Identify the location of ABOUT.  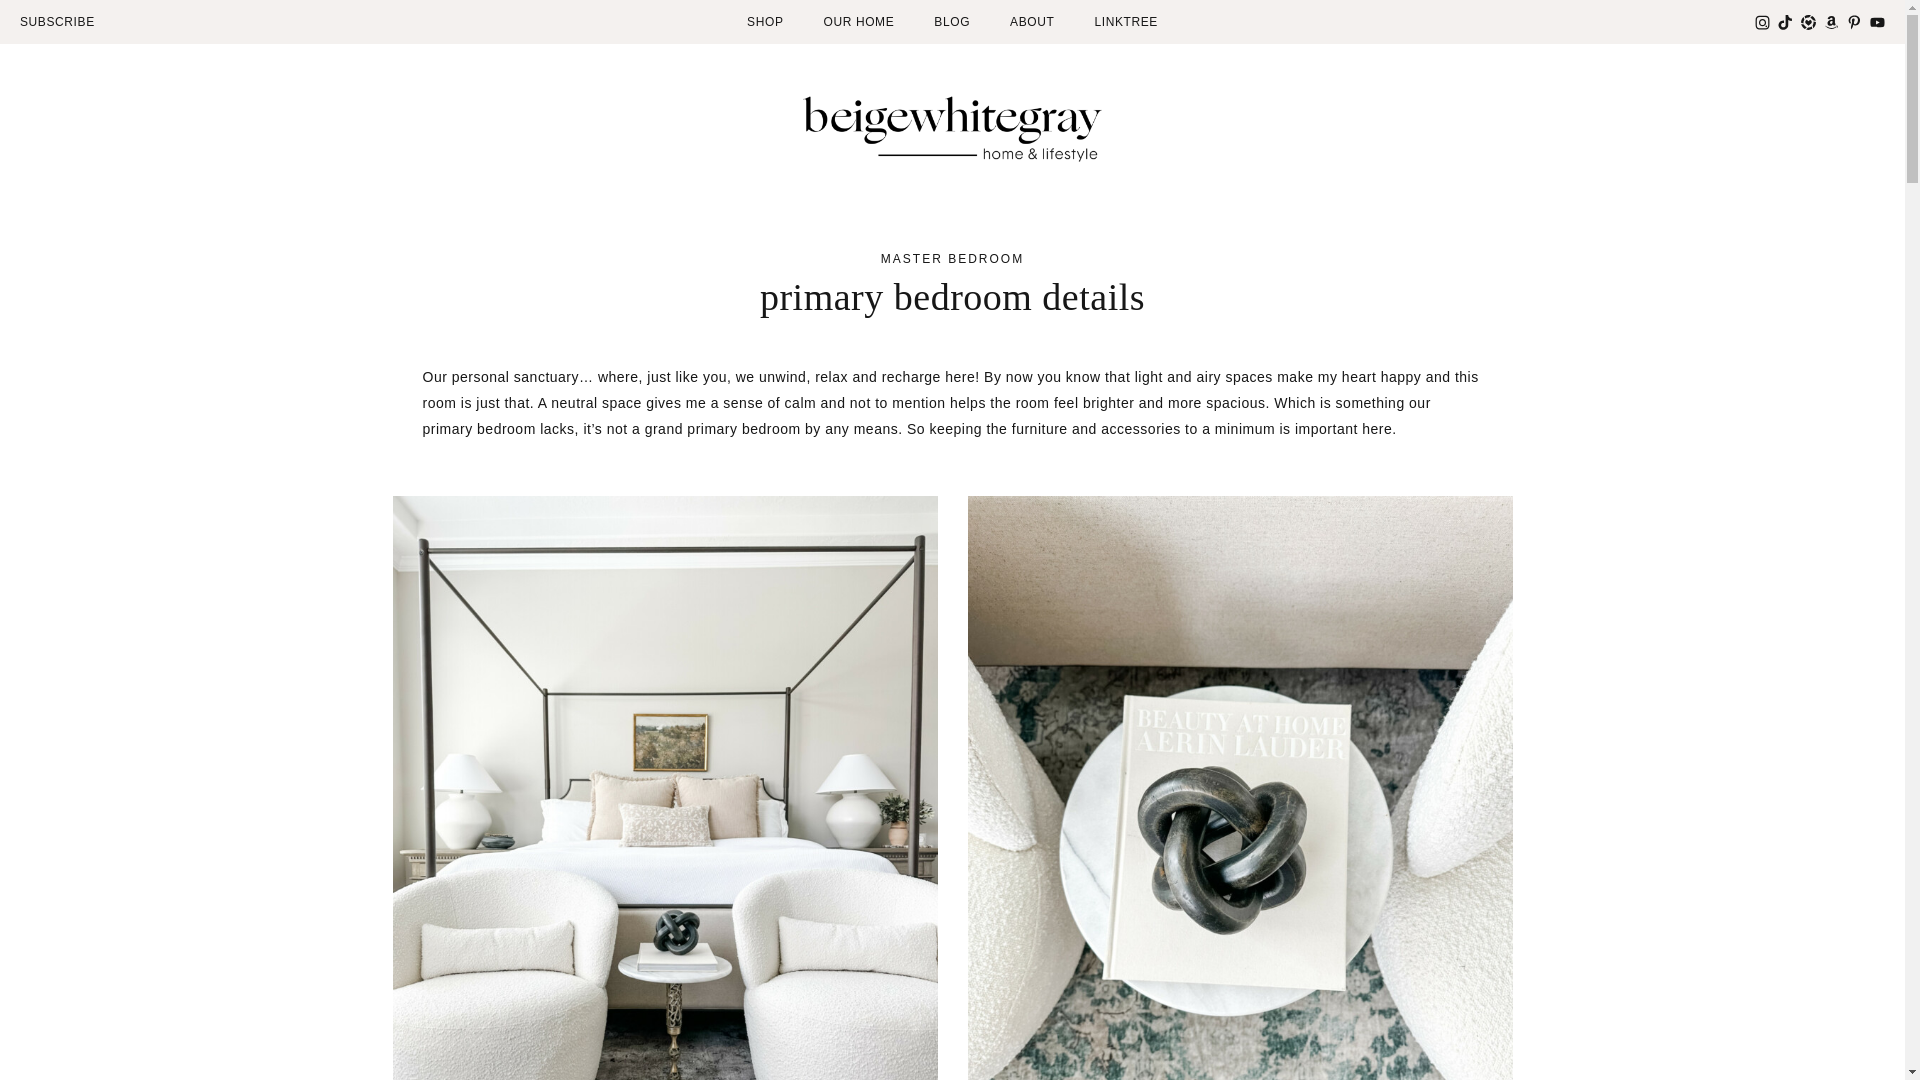
(1032, 22).